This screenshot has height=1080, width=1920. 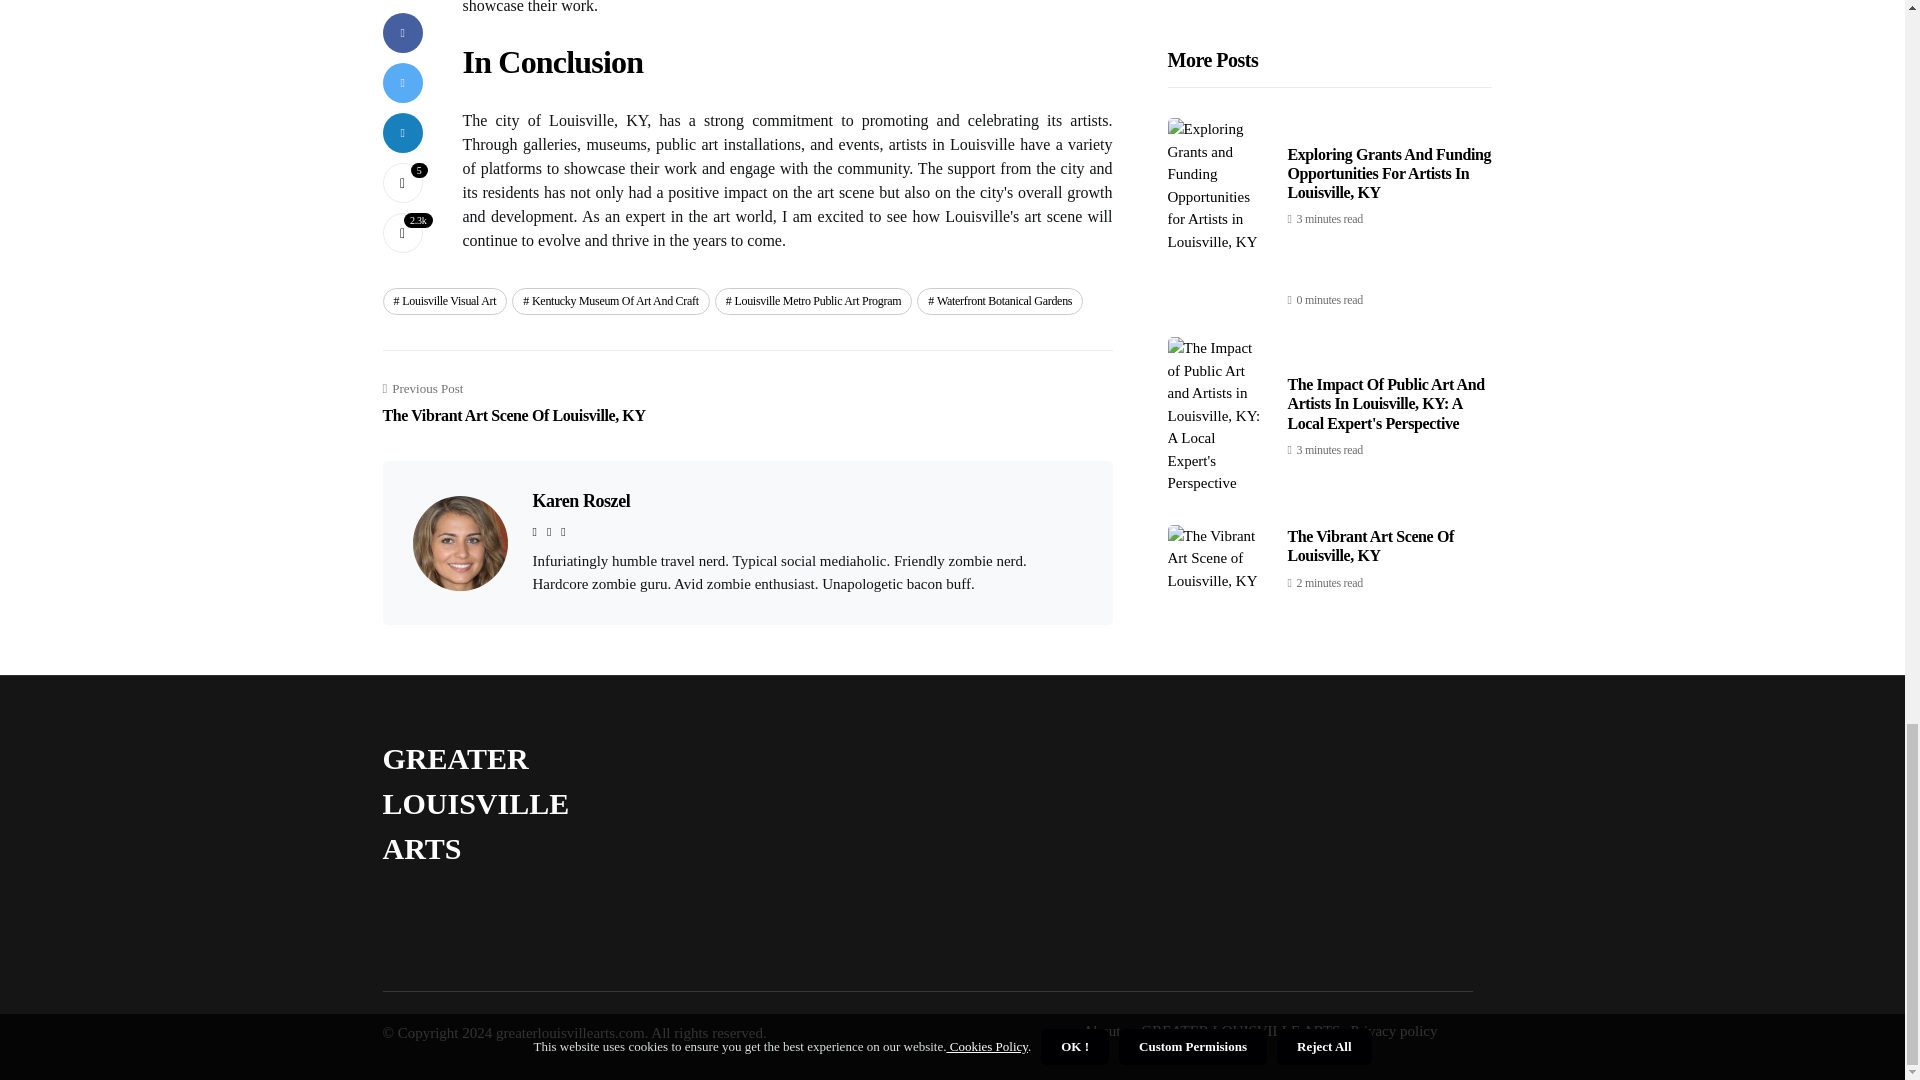 I want to click on Louisville Metro Public Art Program, so click(x=580, y=500).